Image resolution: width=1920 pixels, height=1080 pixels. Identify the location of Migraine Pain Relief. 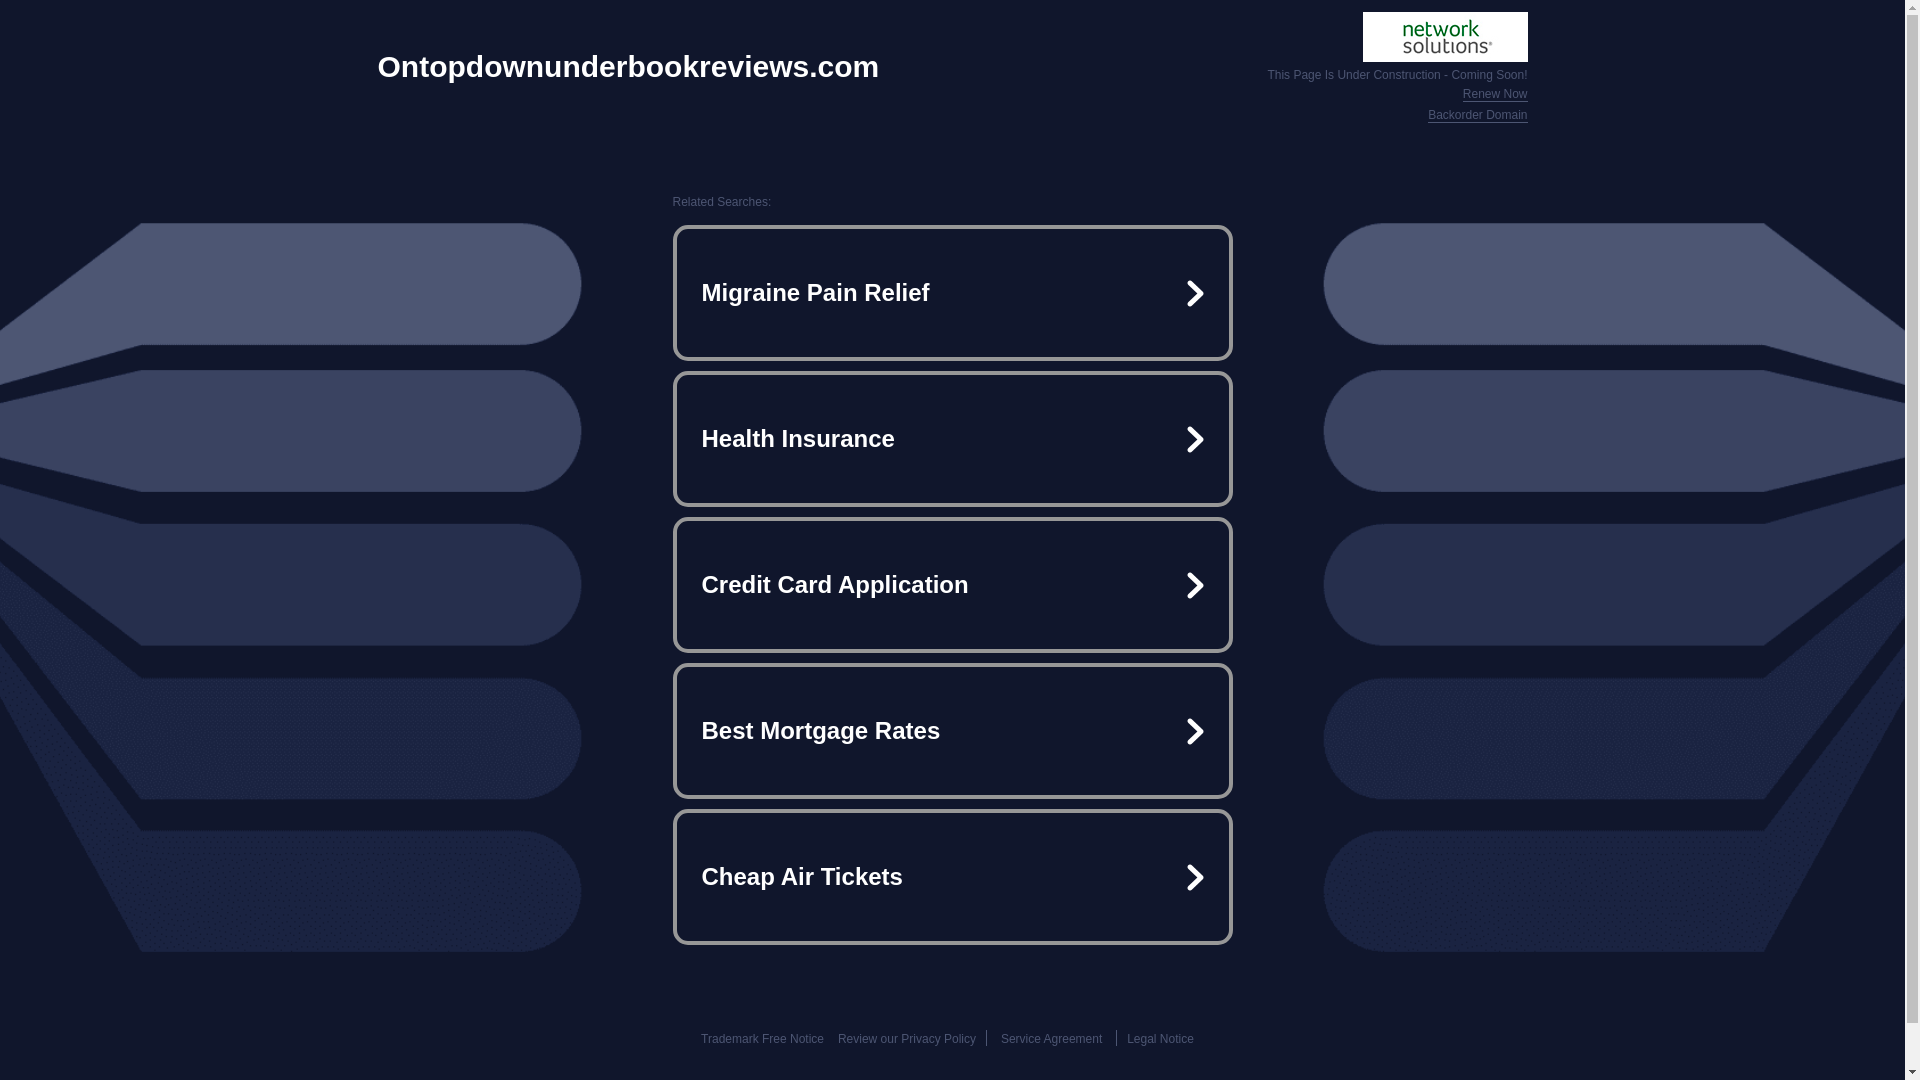
(952, 292).